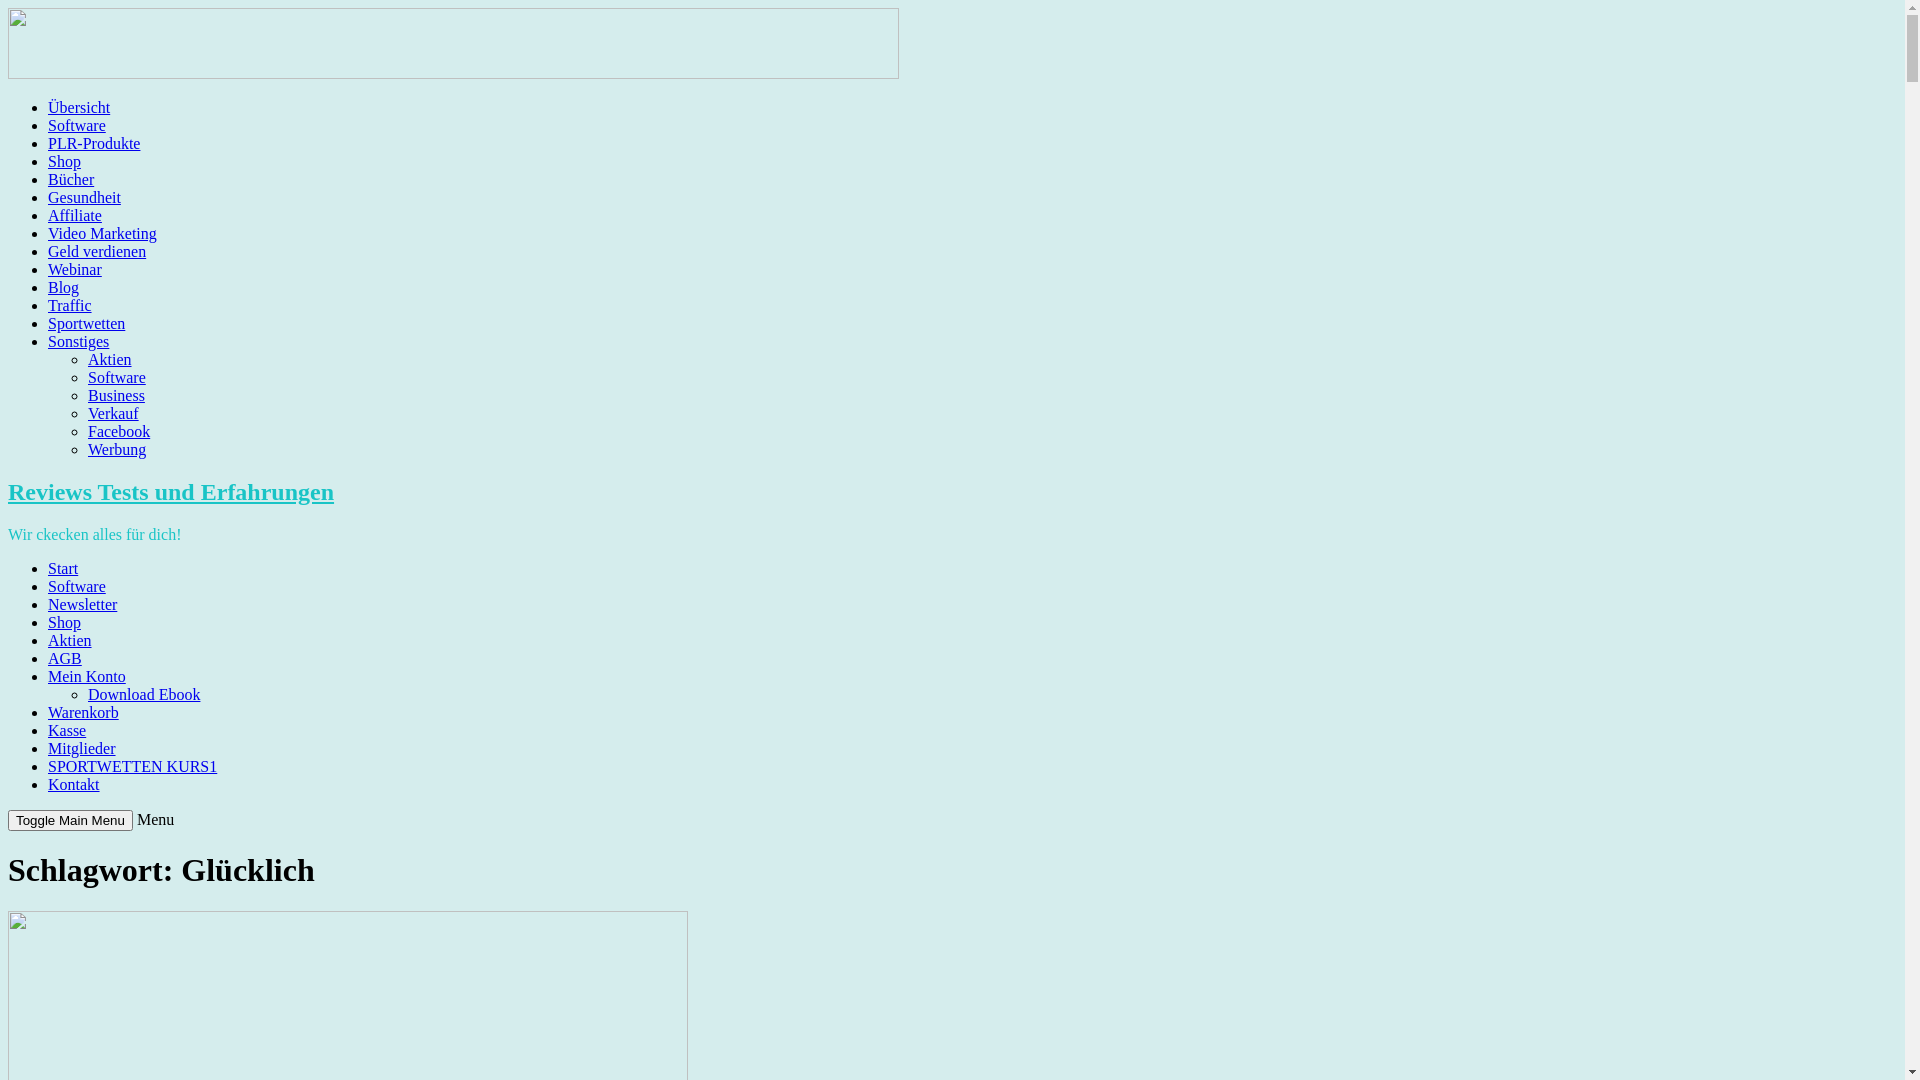 The image size is (1920, 1080). Describe the element at coordinates (119, 432) in the screenshot. I see `Facebook` at that location.